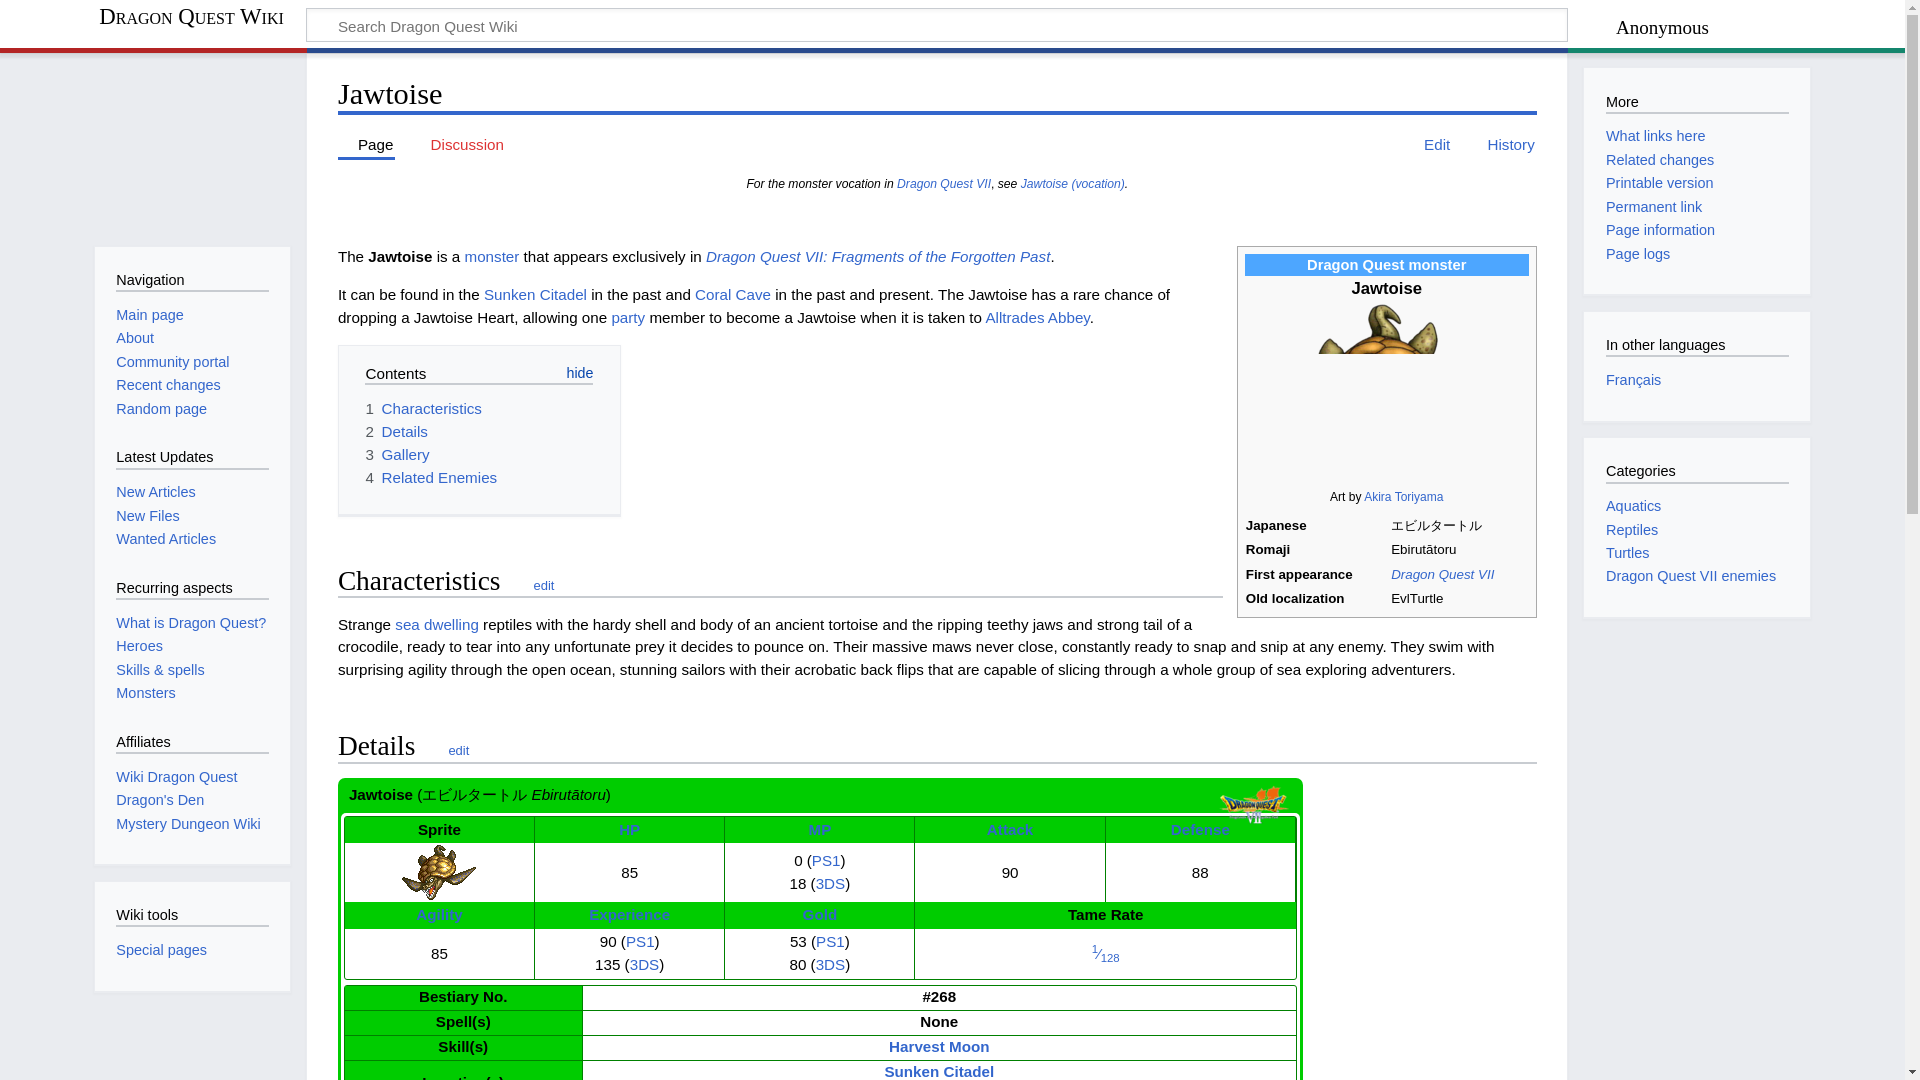 The width and height of the screenshot is (1920, 1080). Describe the element at coordinates (943, 184) in the screenshot. I see `Dragon Quest VII: Fragments of the Forgotten Past` at that location.